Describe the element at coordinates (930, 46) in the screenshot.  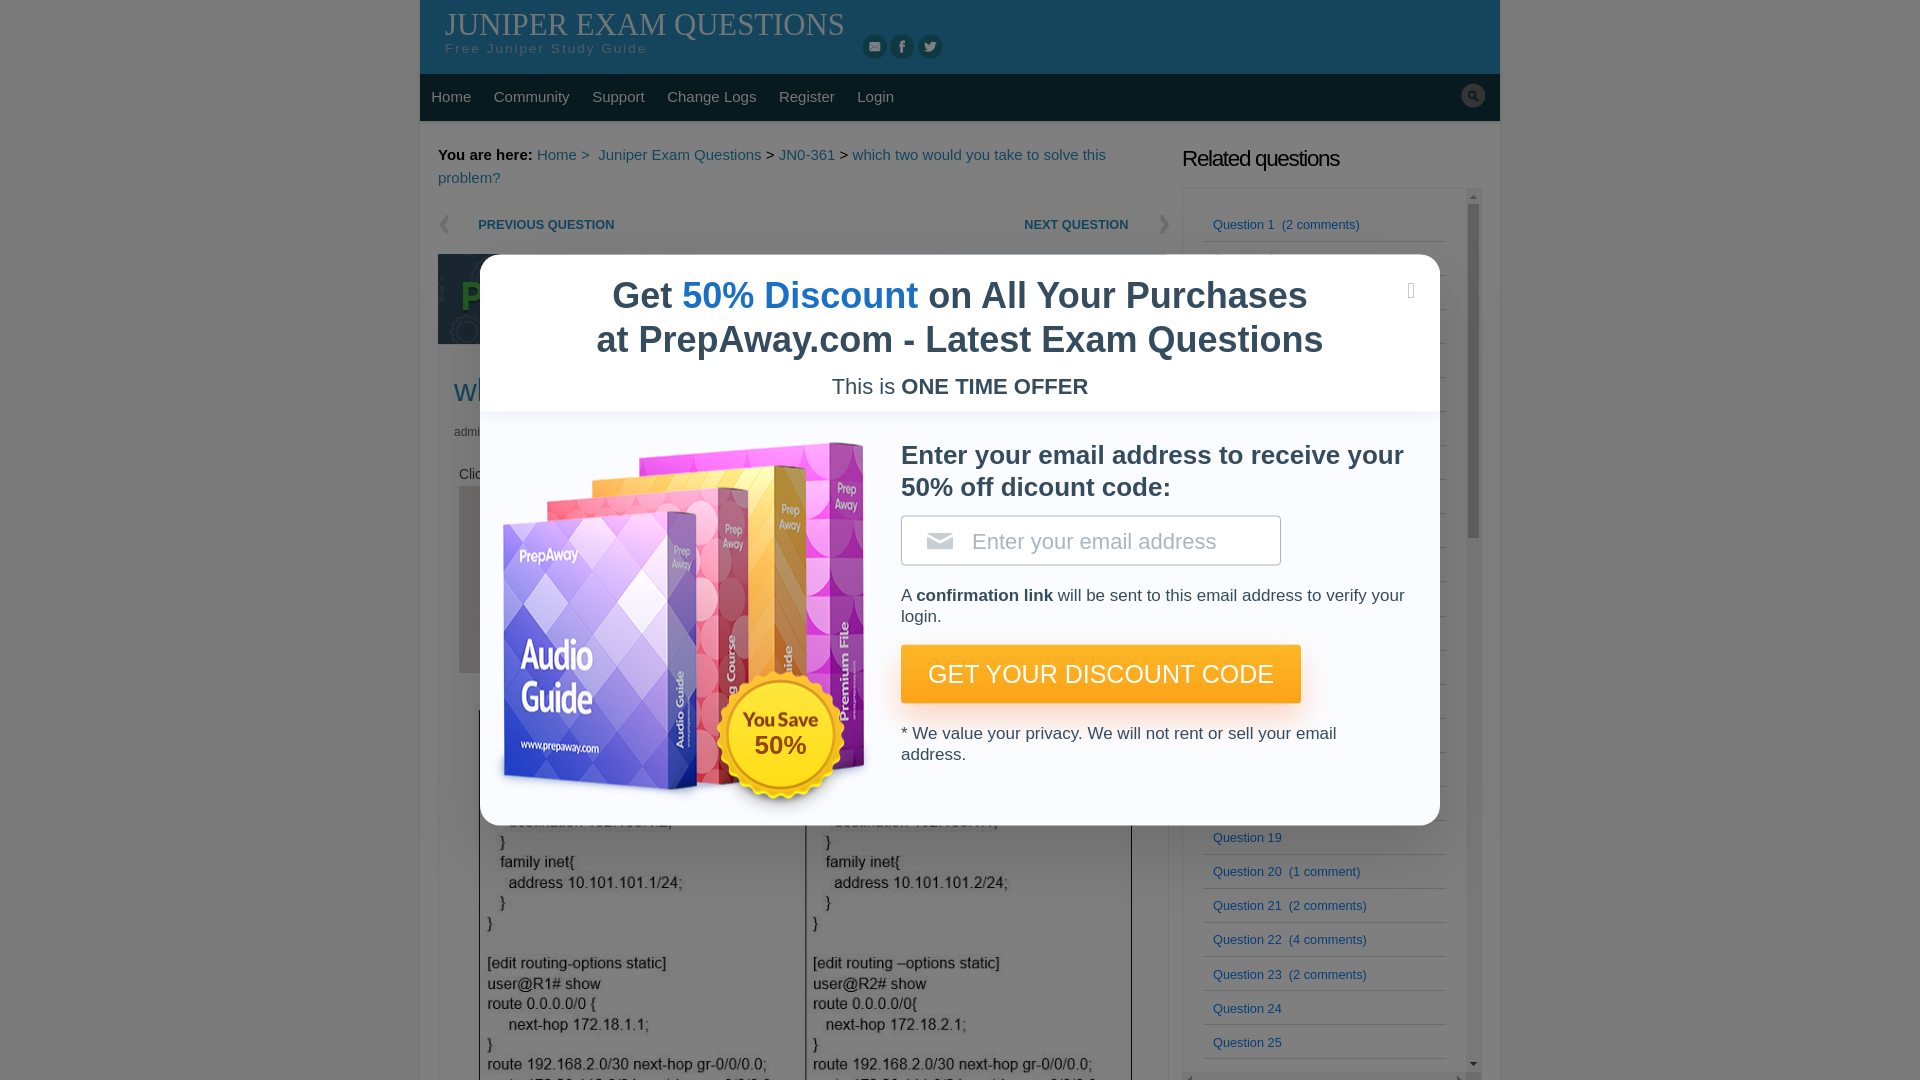
I see `Twitter` at that location.